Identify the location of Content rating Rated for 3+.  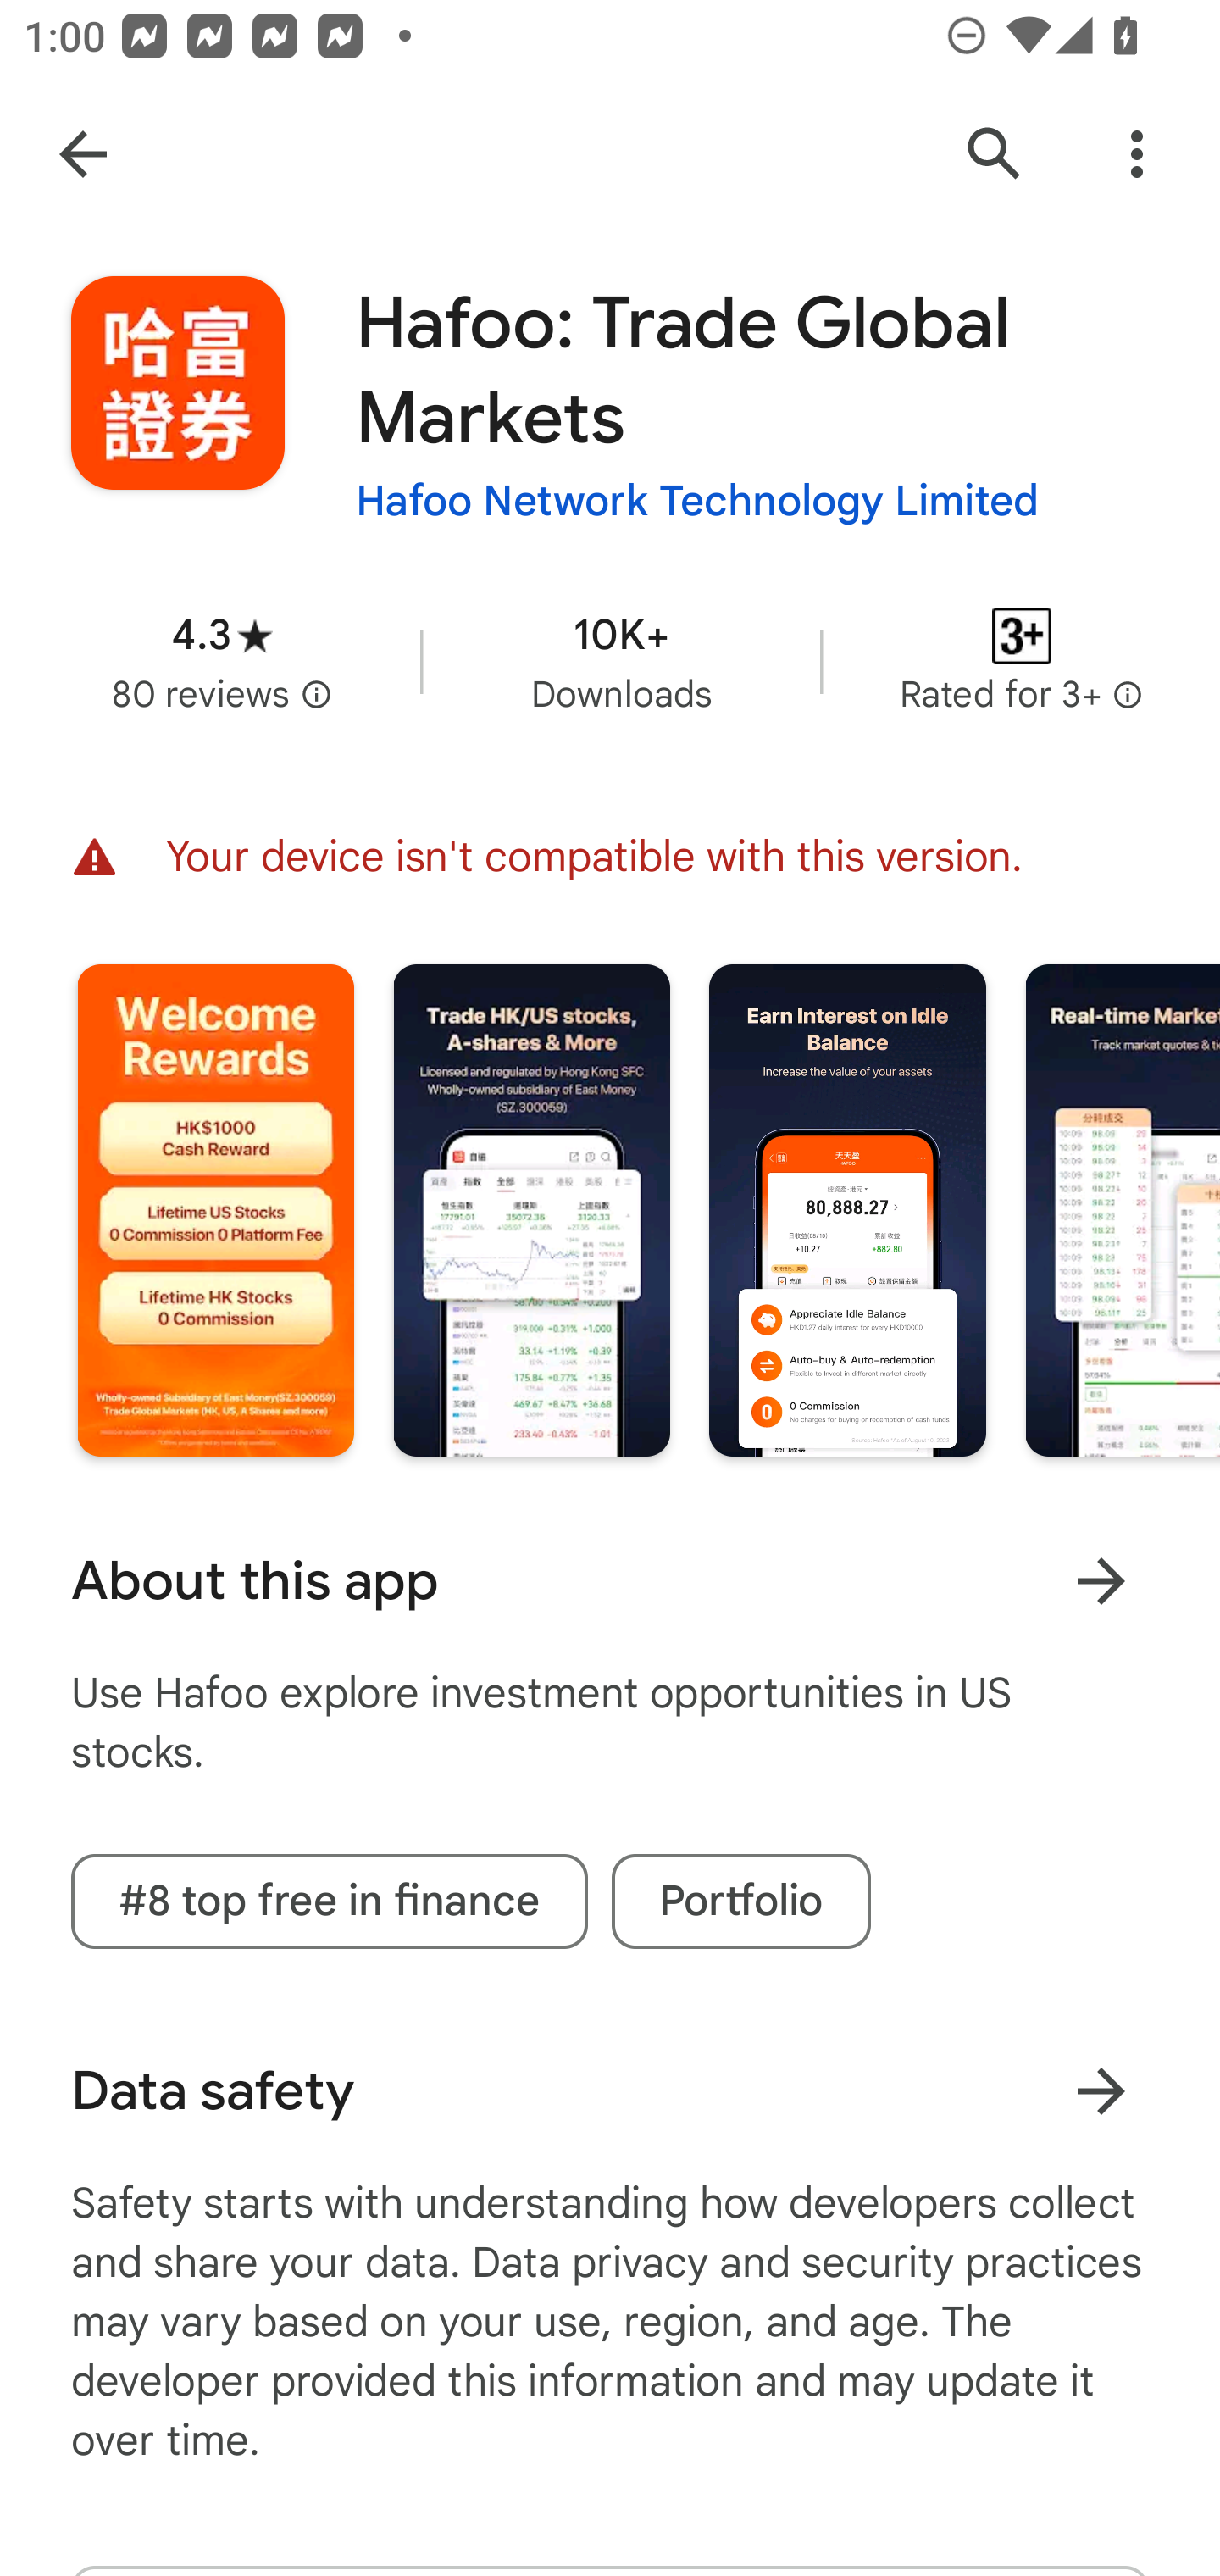
(1022, 661).